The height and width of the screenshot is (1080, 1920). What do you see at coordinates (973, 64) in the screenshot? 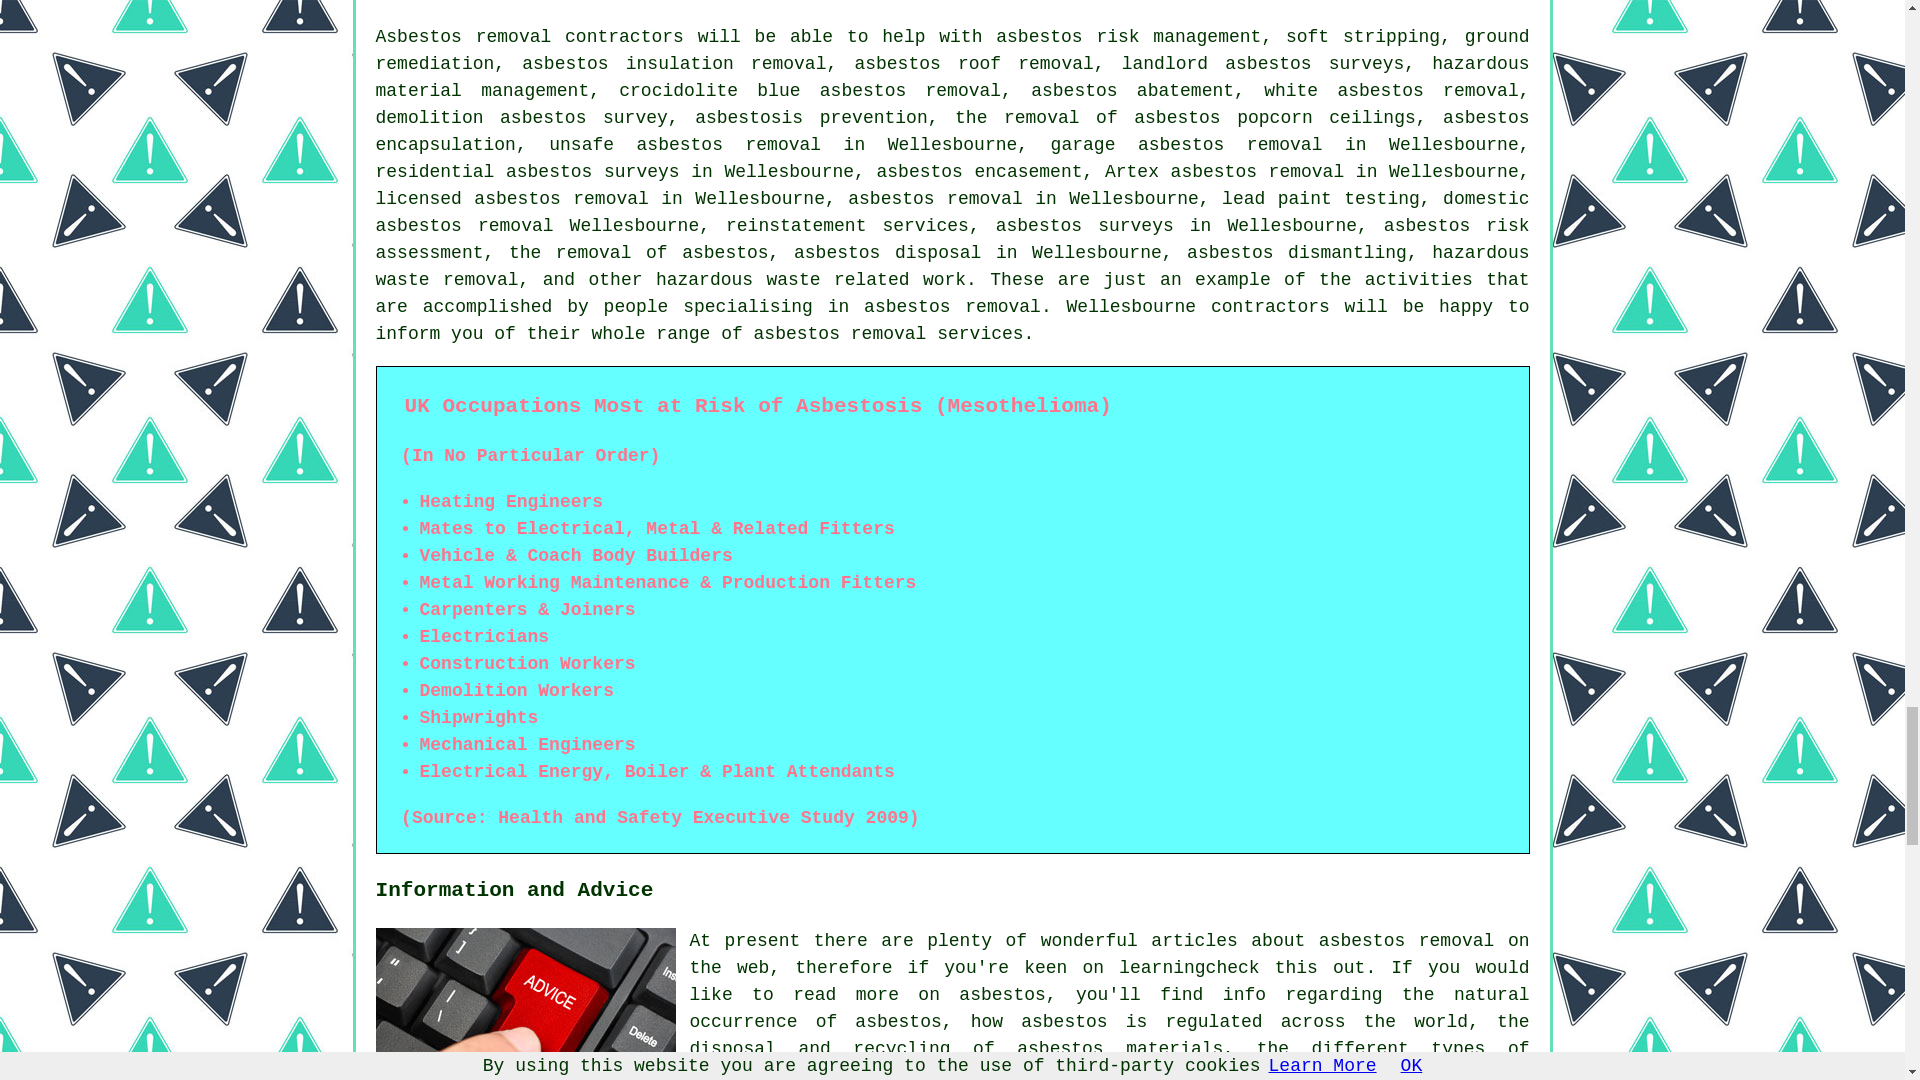
I see `asbestos roof removal` at bounding box center [973, 64].